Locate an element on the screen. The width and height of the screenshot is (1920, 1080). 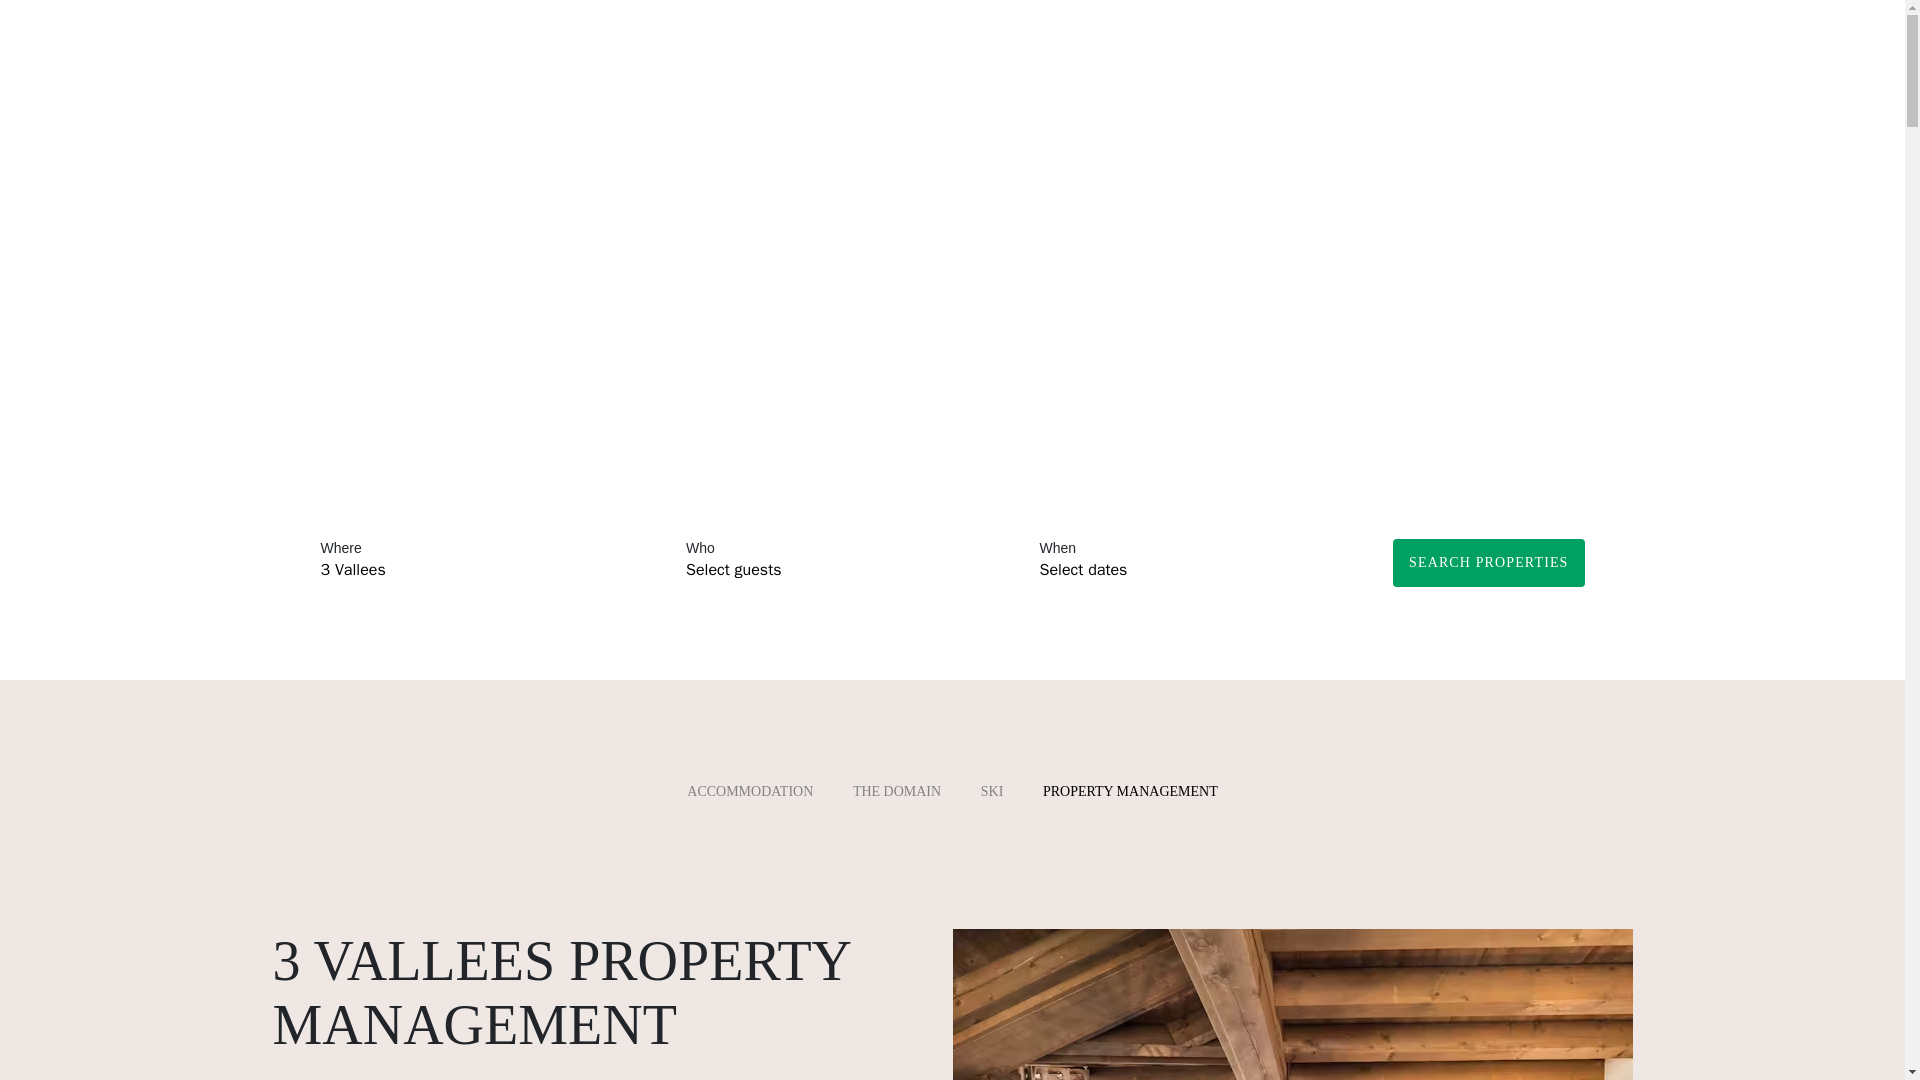
Choose Language is located at coordinates (1828, 32).